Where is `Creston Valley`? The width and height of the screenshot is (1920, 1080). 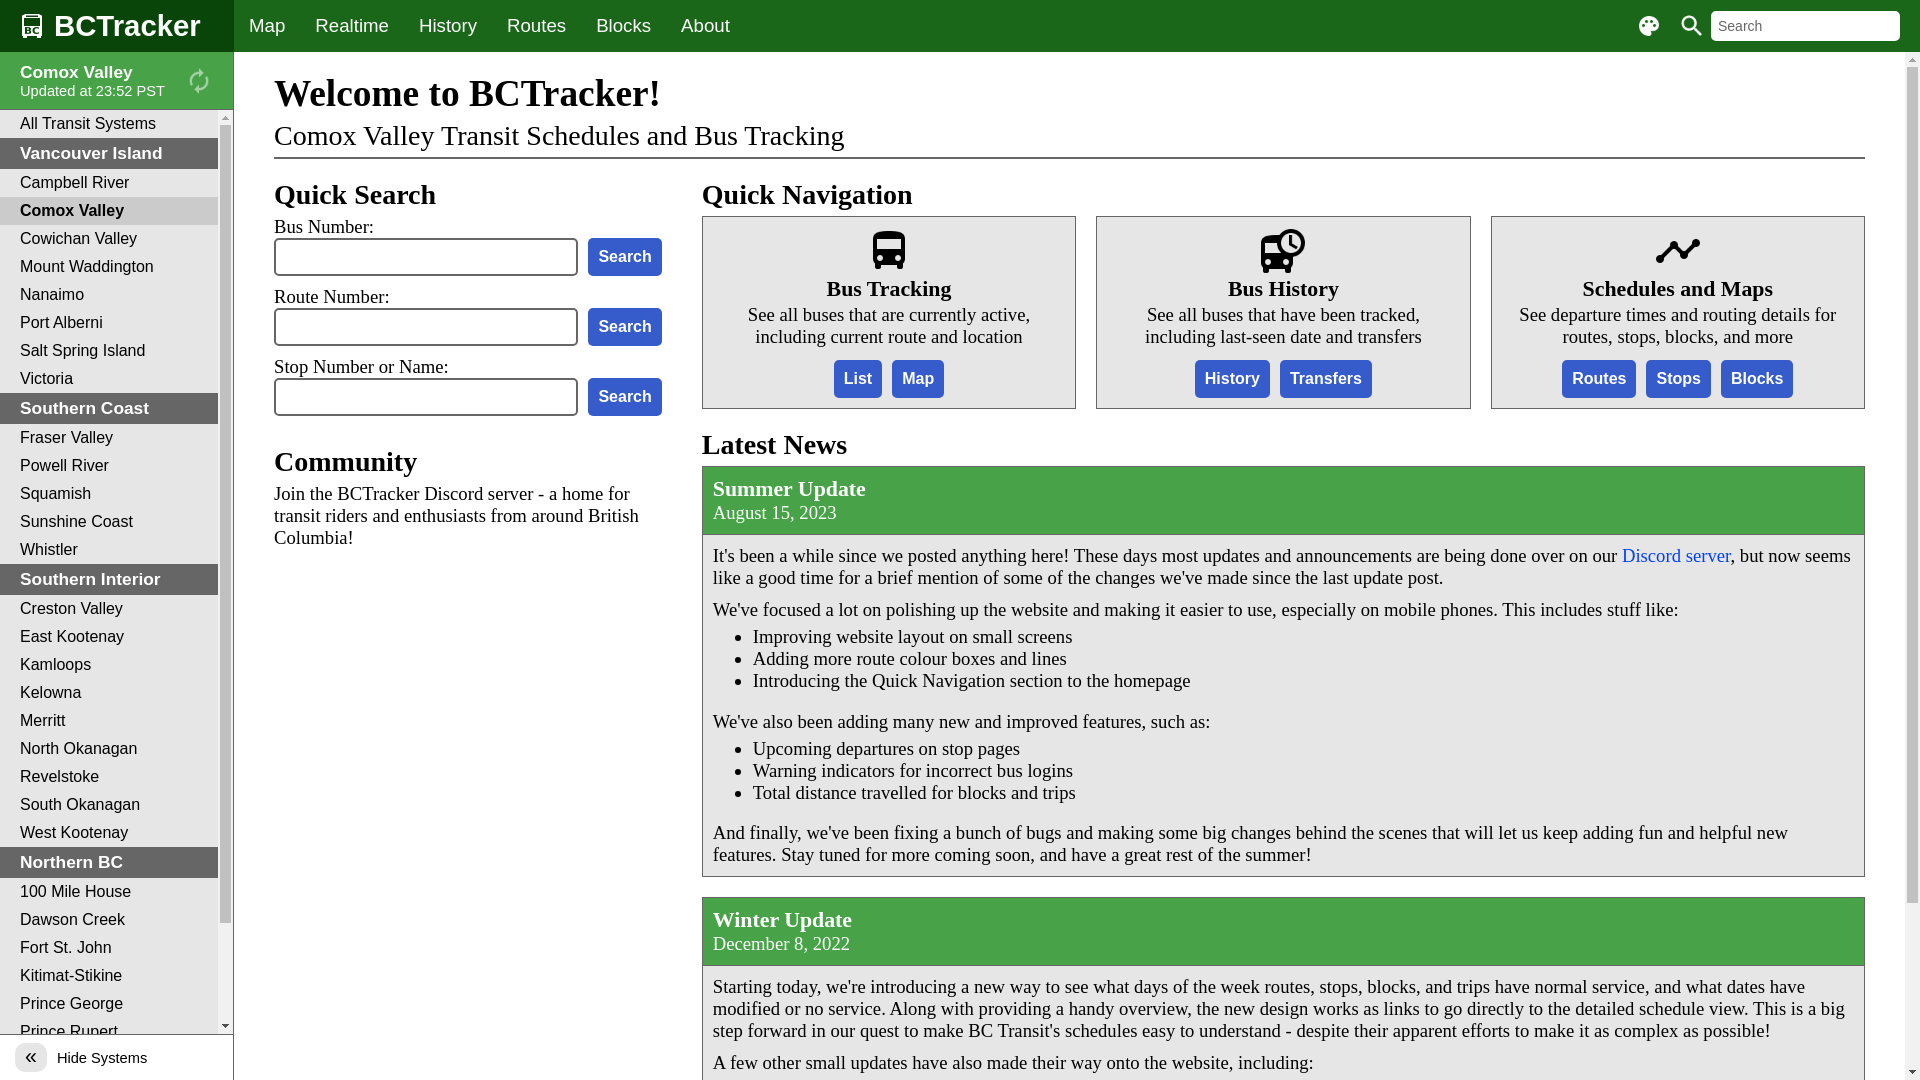
Creston Valley is located at coordinates (109, 609).